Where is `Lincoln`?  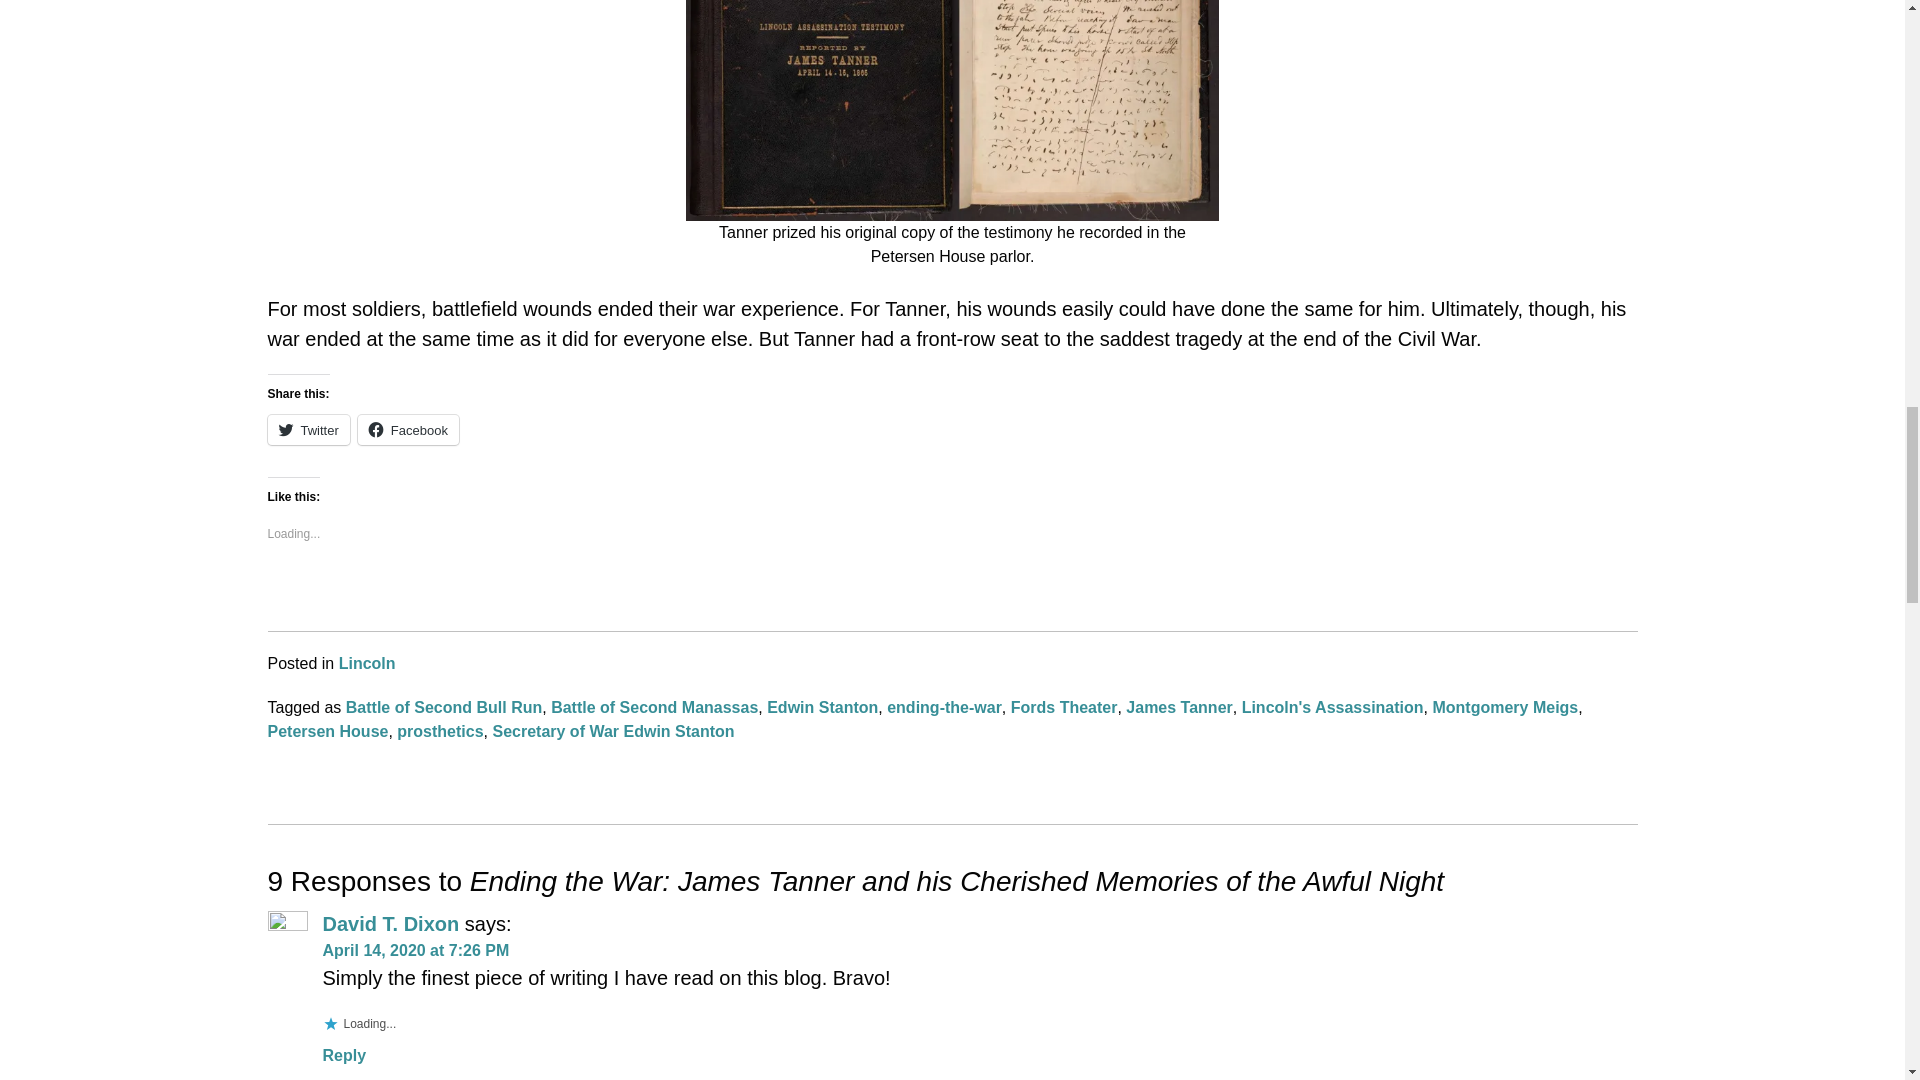
Lincoln is located at coordinates (367, 662).